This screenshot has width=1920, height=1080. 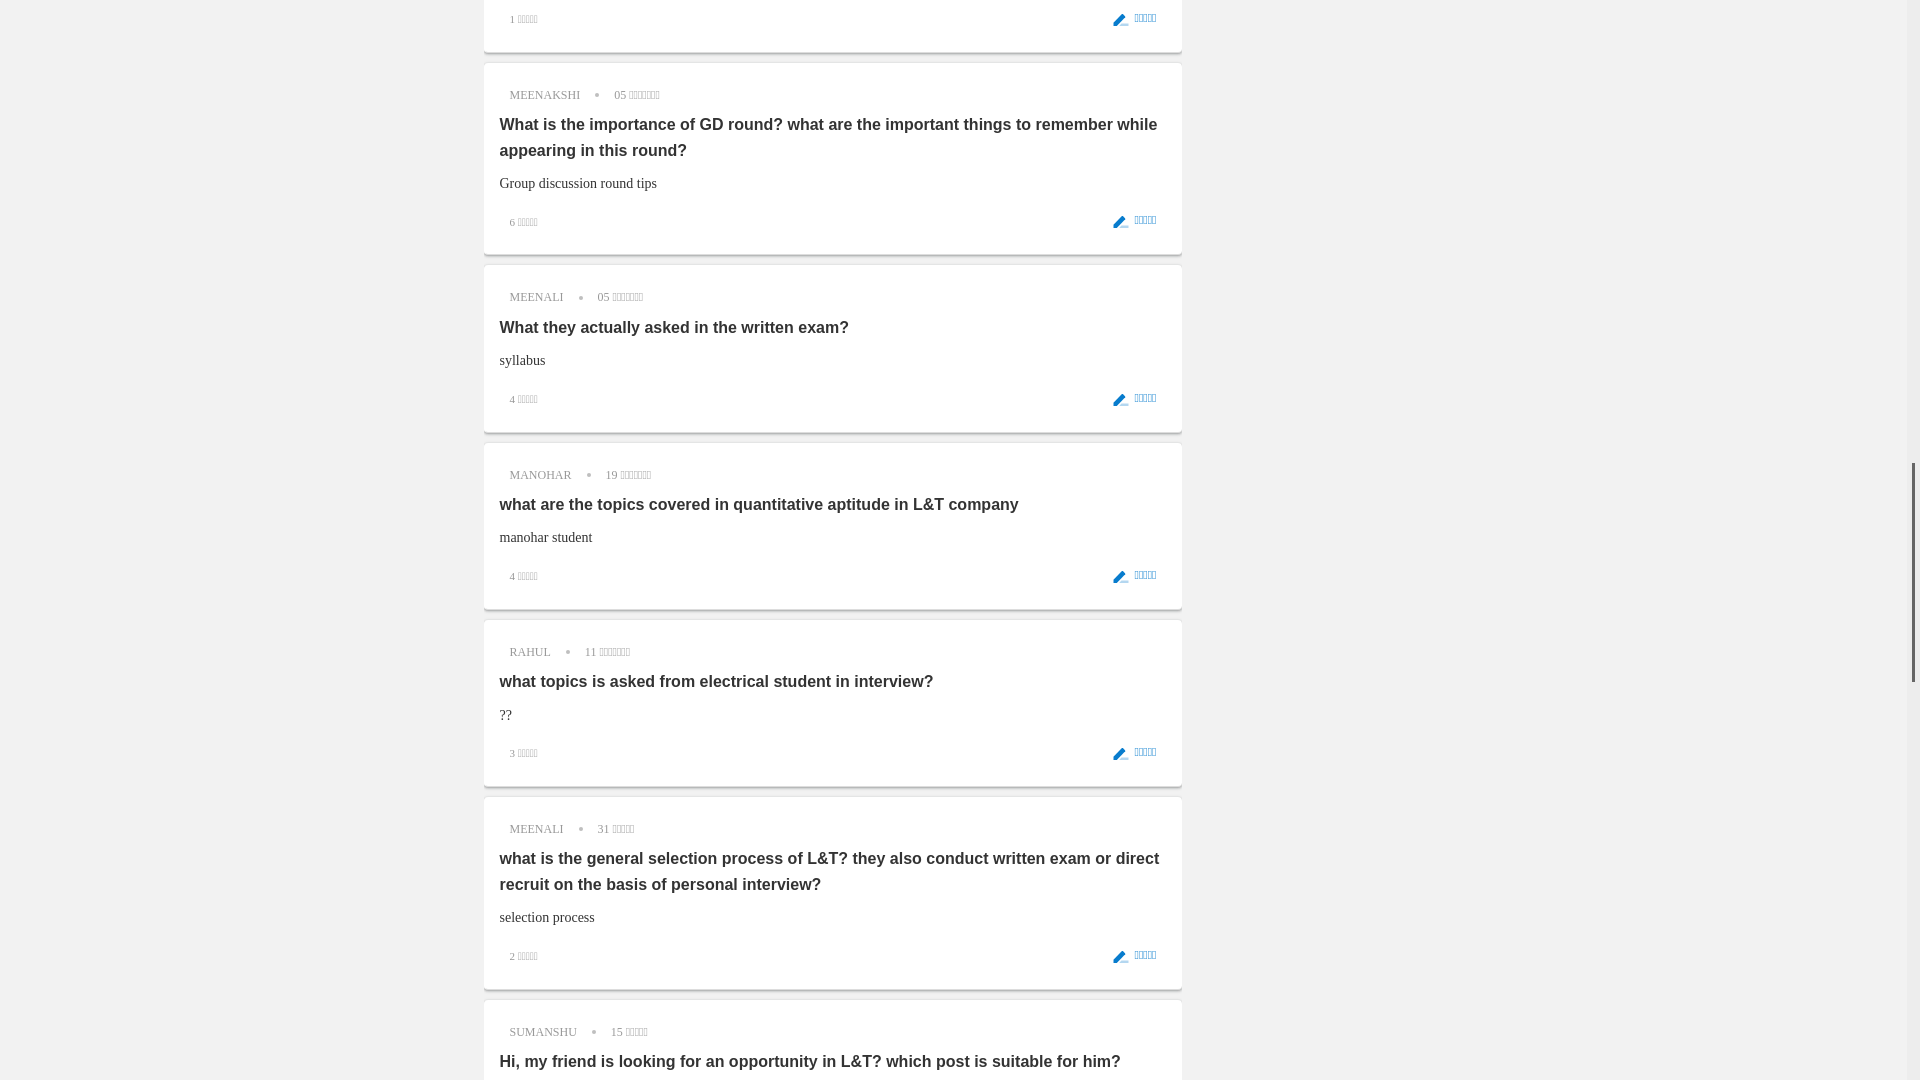 I want to click on Meenali Sharma, so click(x=536, y=828).